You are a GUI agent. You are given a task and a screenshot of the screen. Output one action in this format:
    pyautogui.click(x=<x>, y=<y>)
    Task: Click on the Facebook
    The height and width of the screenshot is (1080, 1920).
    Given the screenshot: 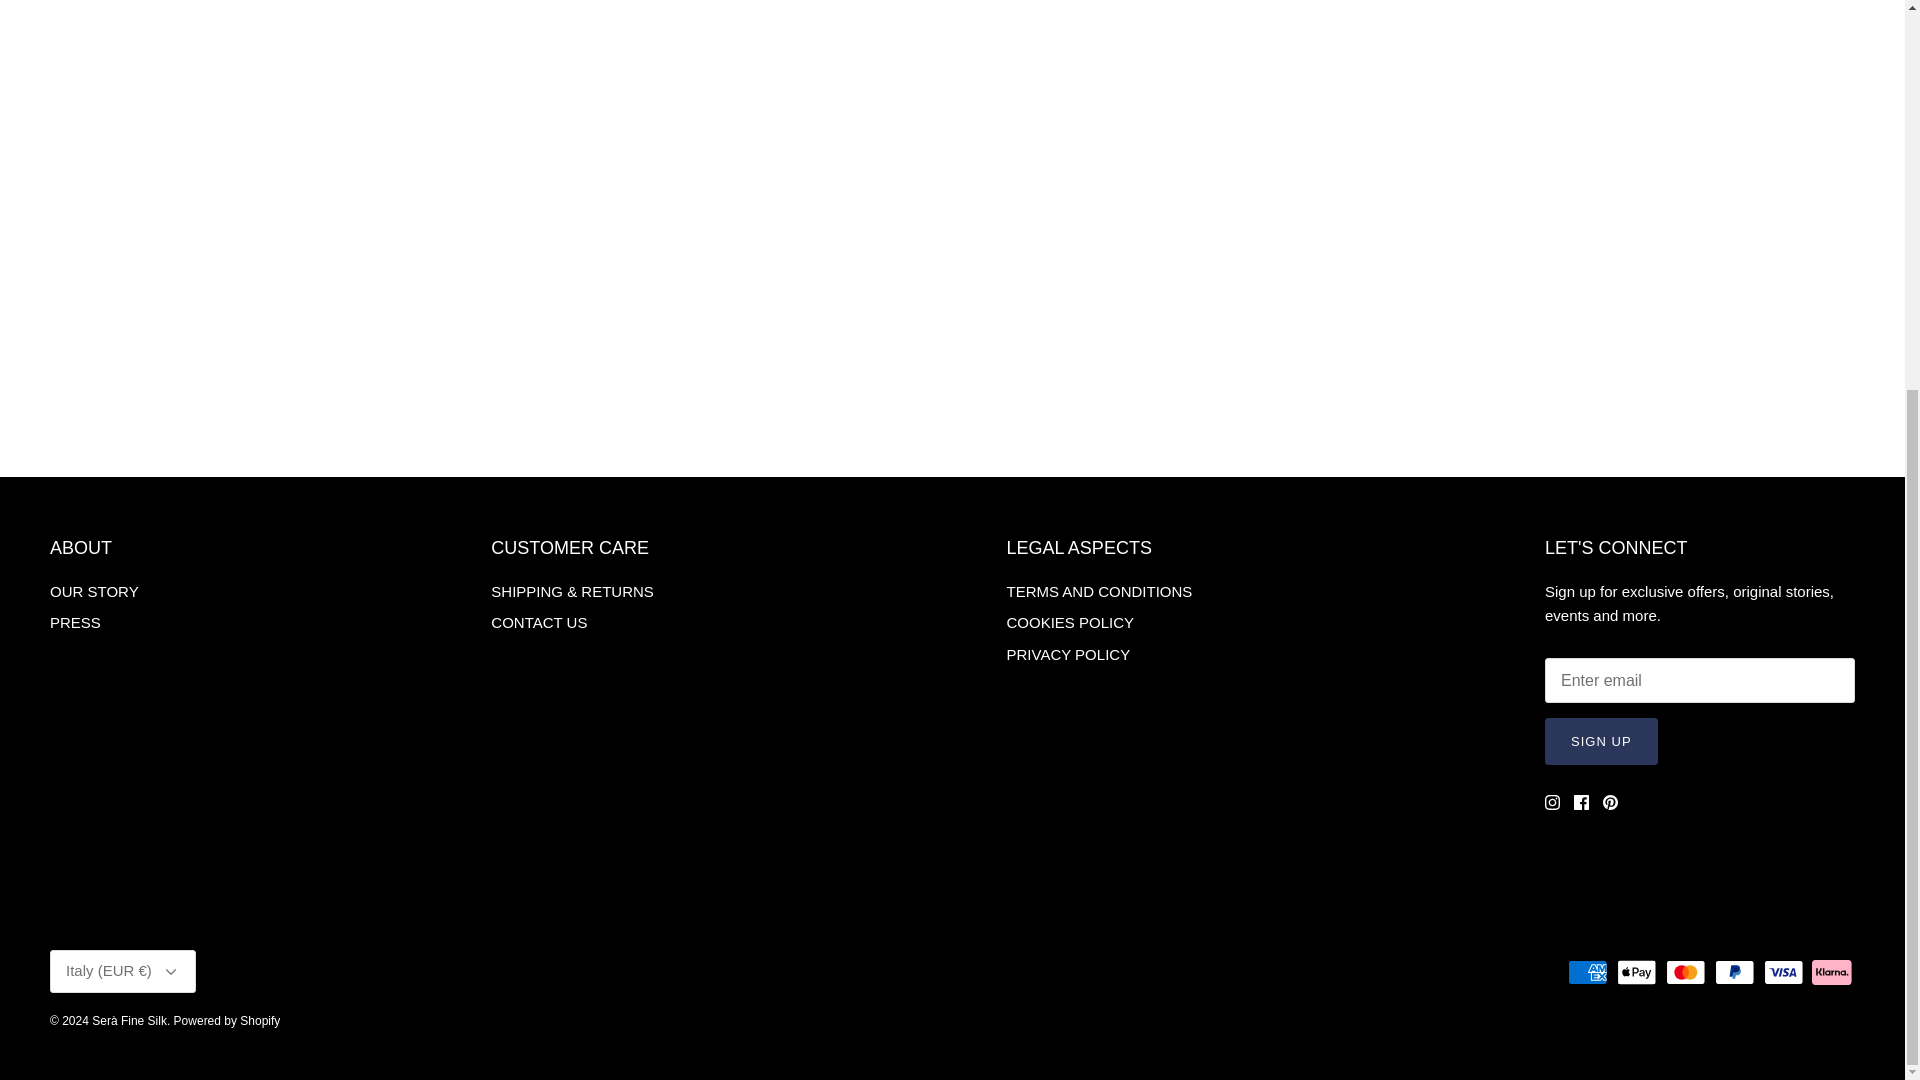 What is the action you would take?
    pyautogui.click(x=1582, y=802)
    